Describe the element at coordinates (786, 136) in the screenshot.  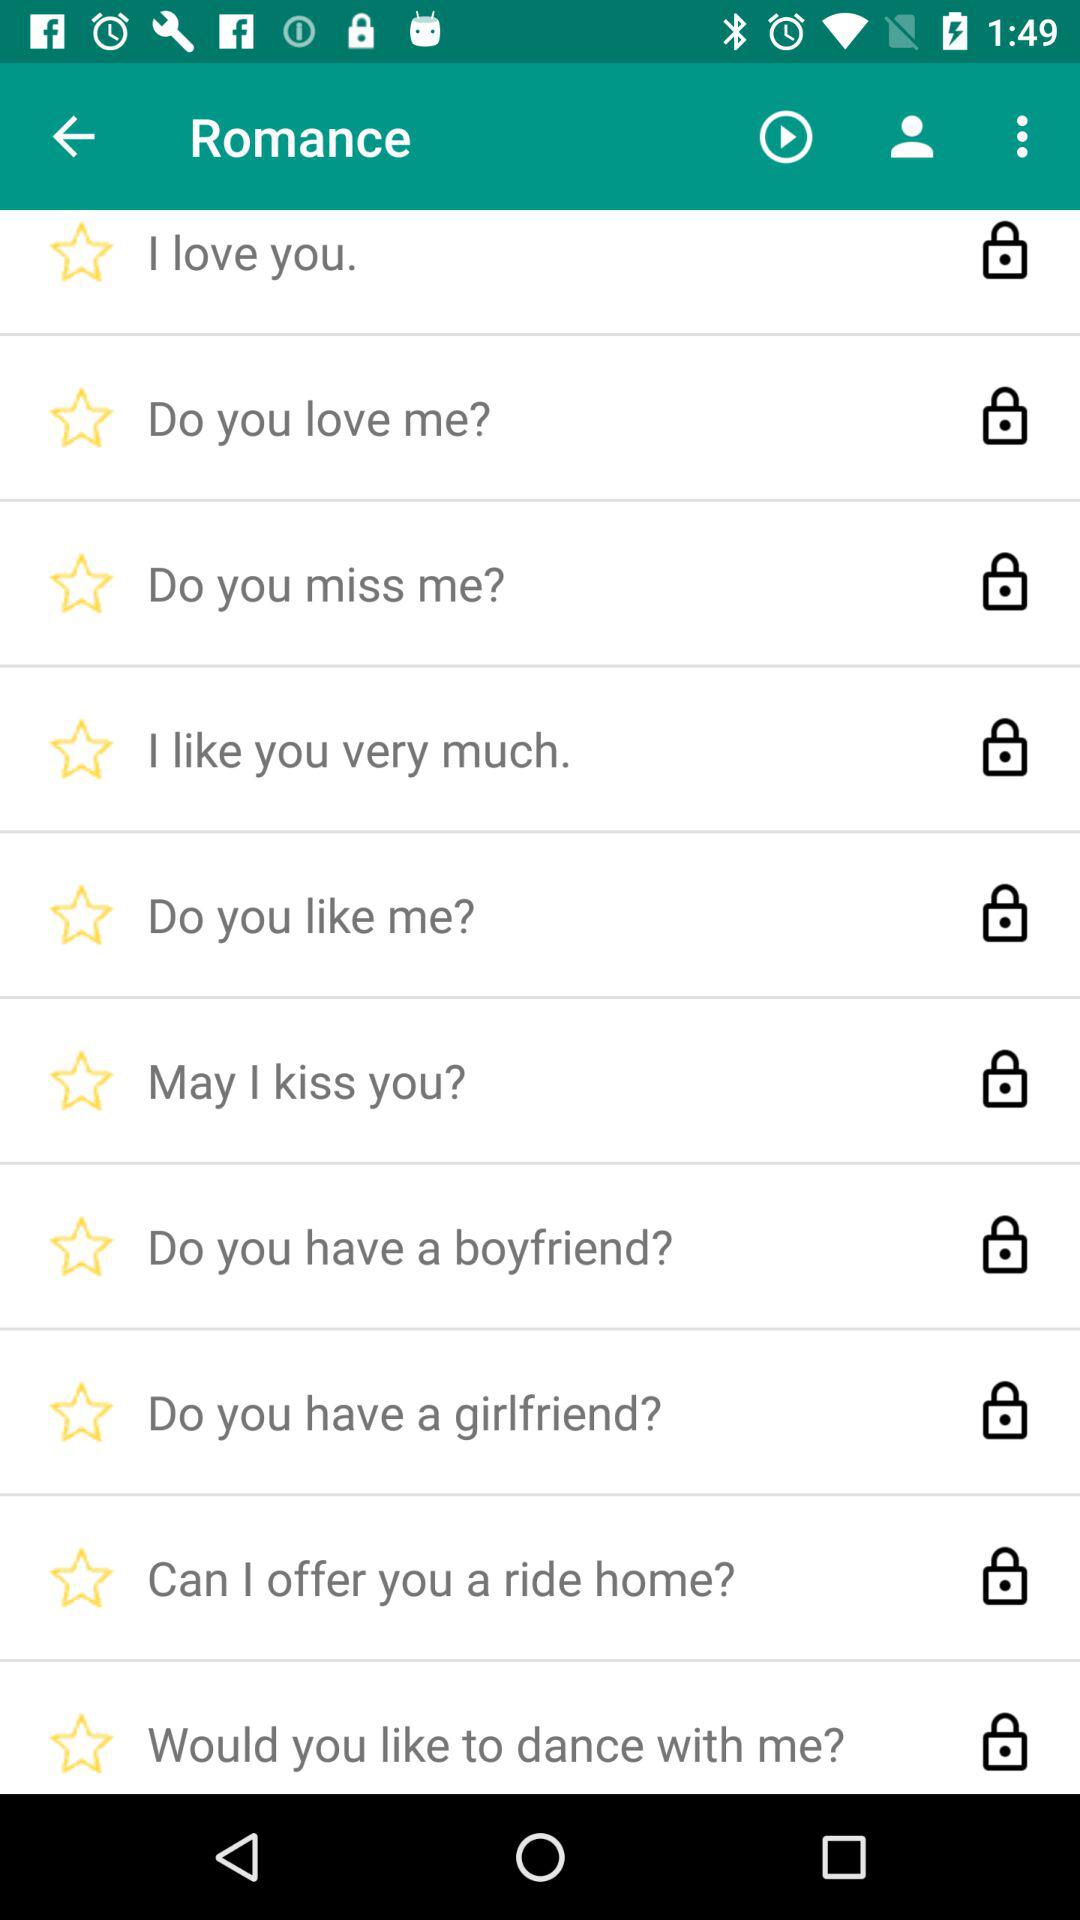
I see `select the item above the can i offer item` at that location.